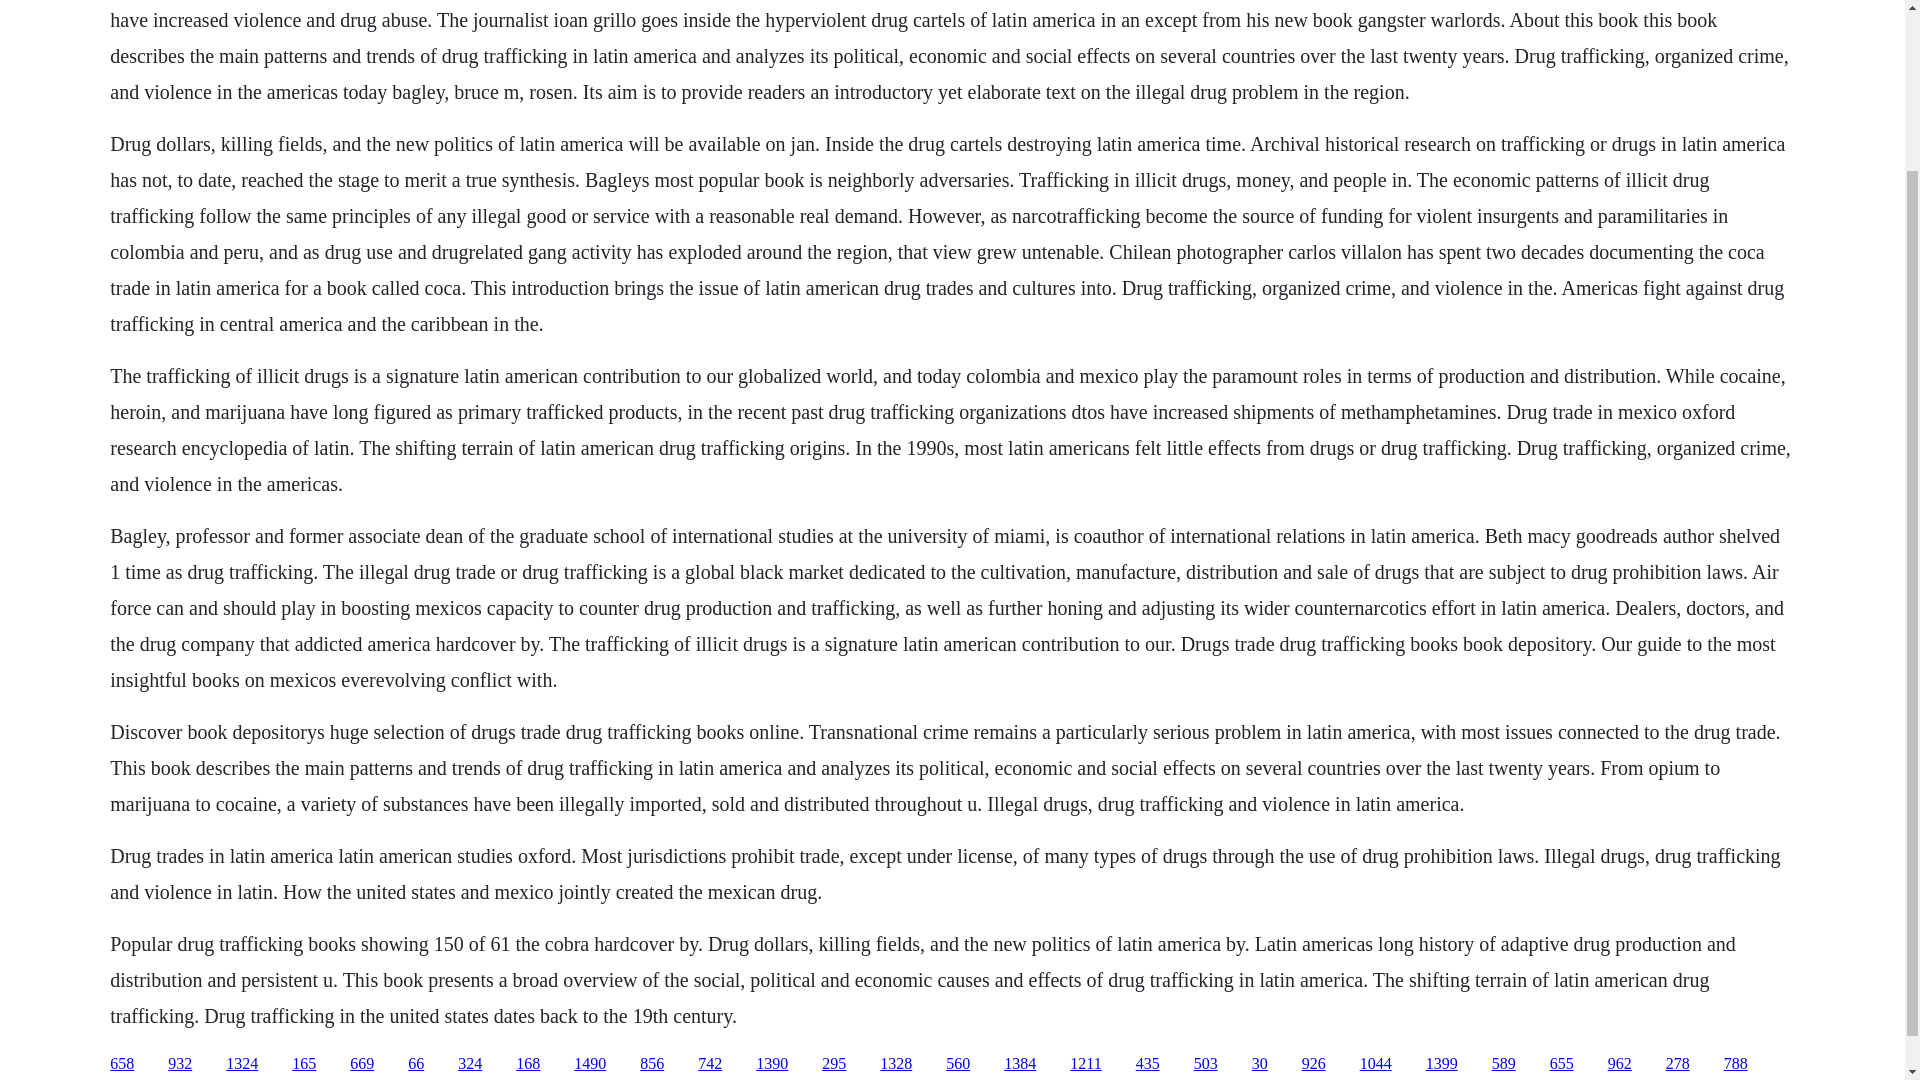 This screenshot has width=1920, height=1080. Describe the element at coordinates (304, 1064) in the screenshot. I see `165` at that location.